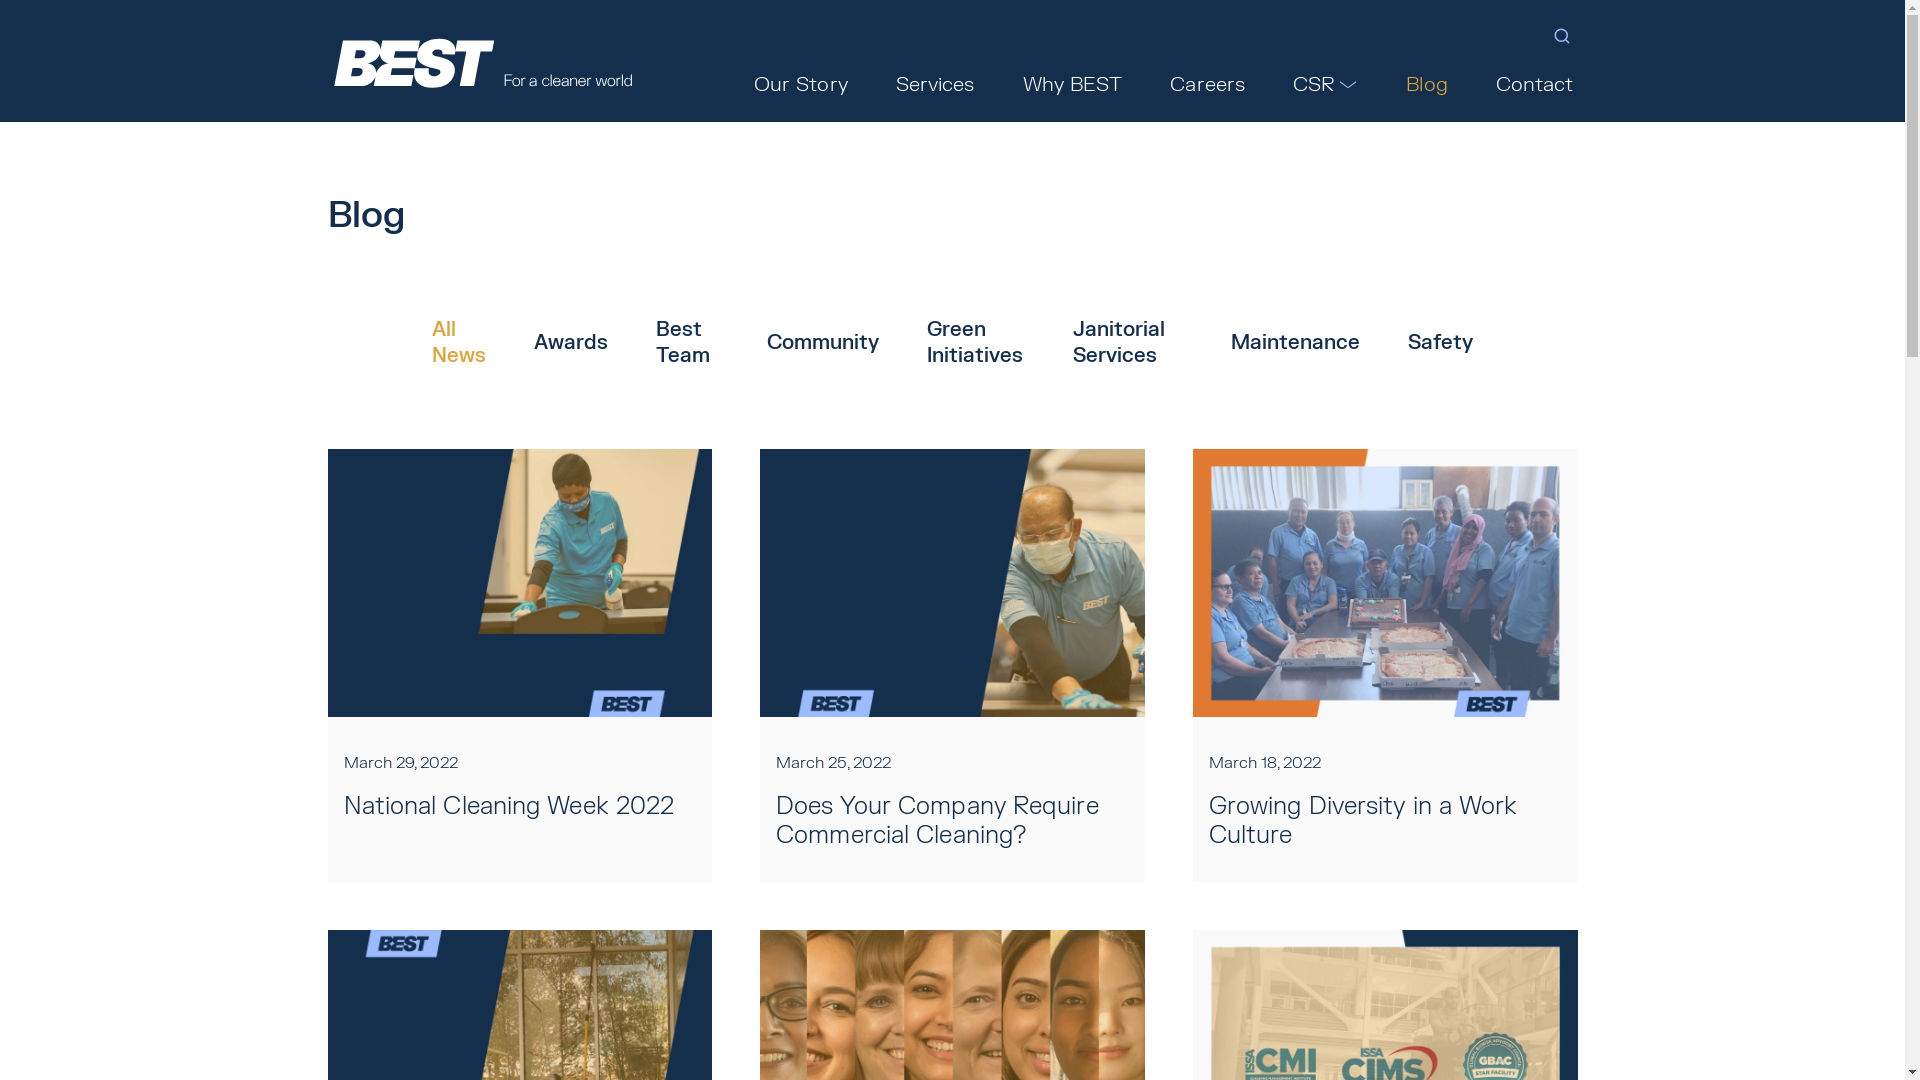  I want to click on Safety, so click(1440, 343).